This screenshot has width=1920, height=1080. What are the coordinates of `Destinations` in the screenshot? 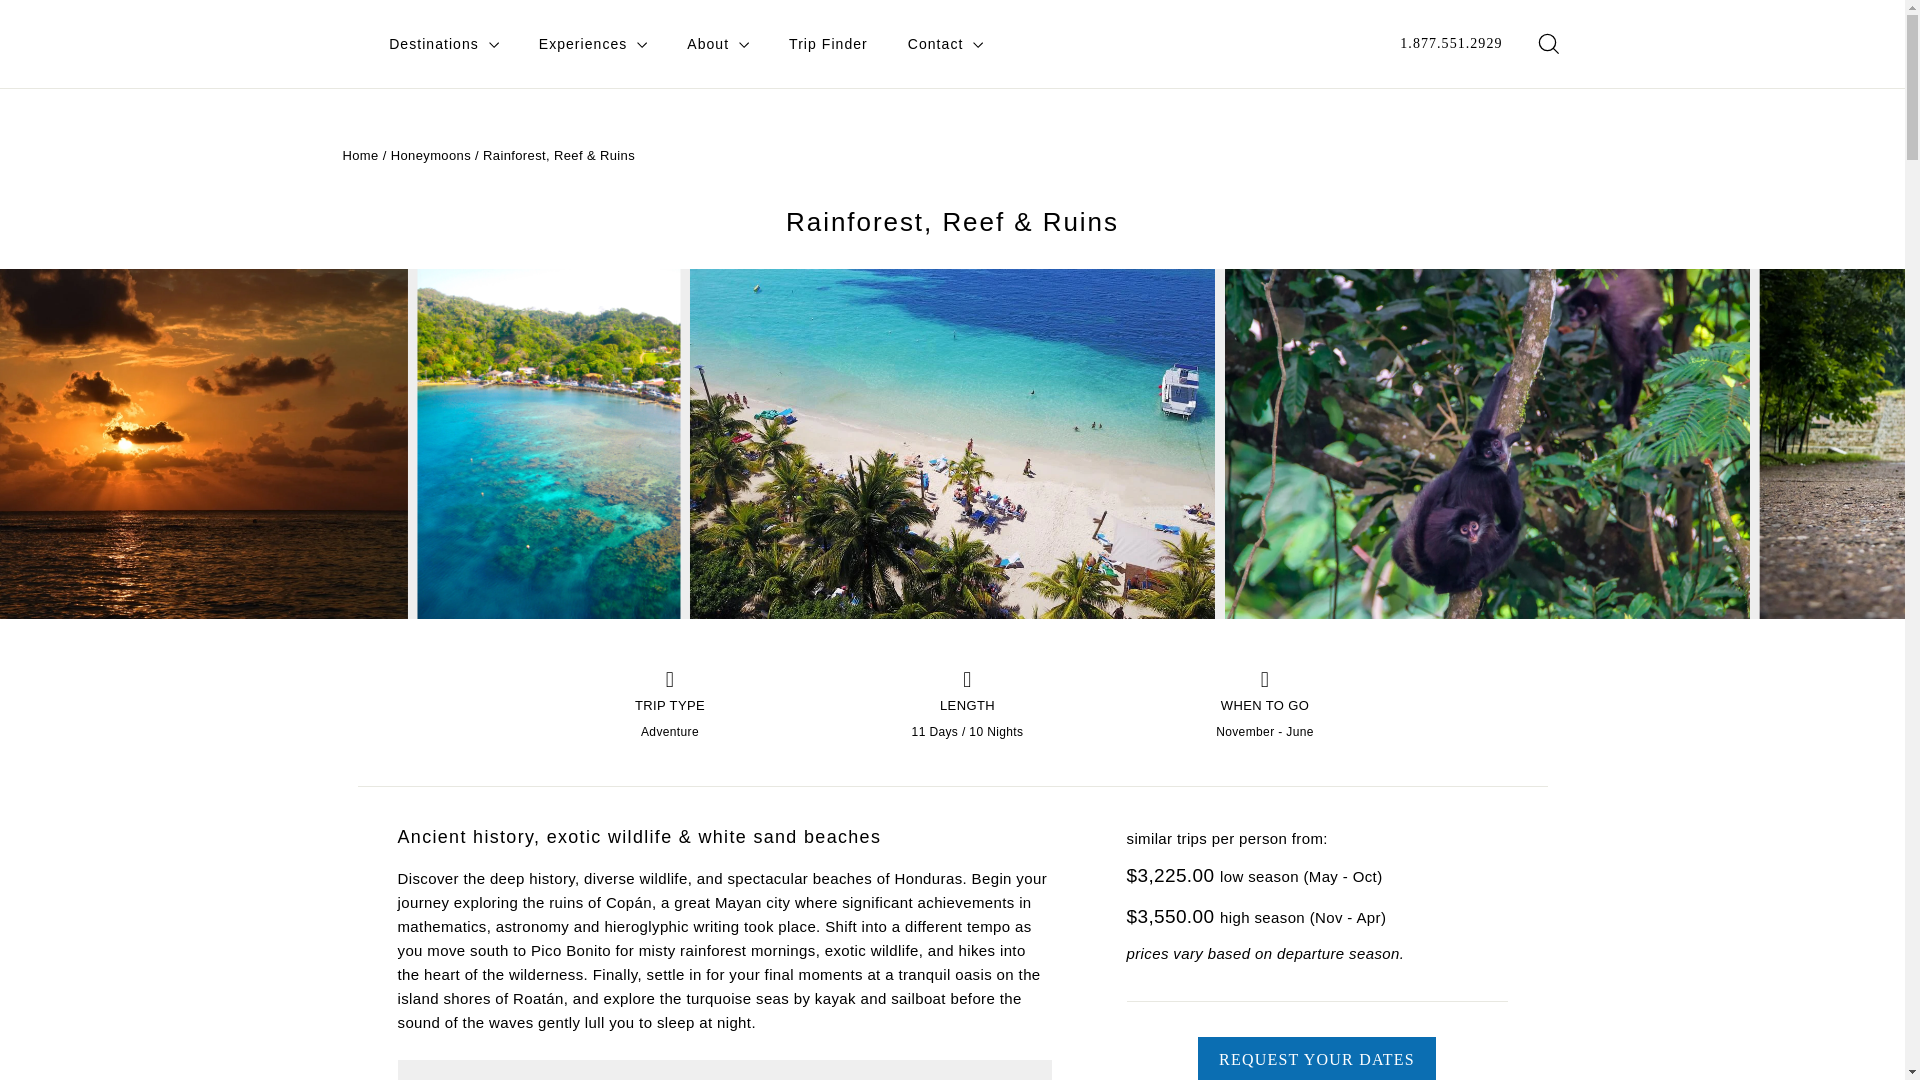 It's located at (443, 44).